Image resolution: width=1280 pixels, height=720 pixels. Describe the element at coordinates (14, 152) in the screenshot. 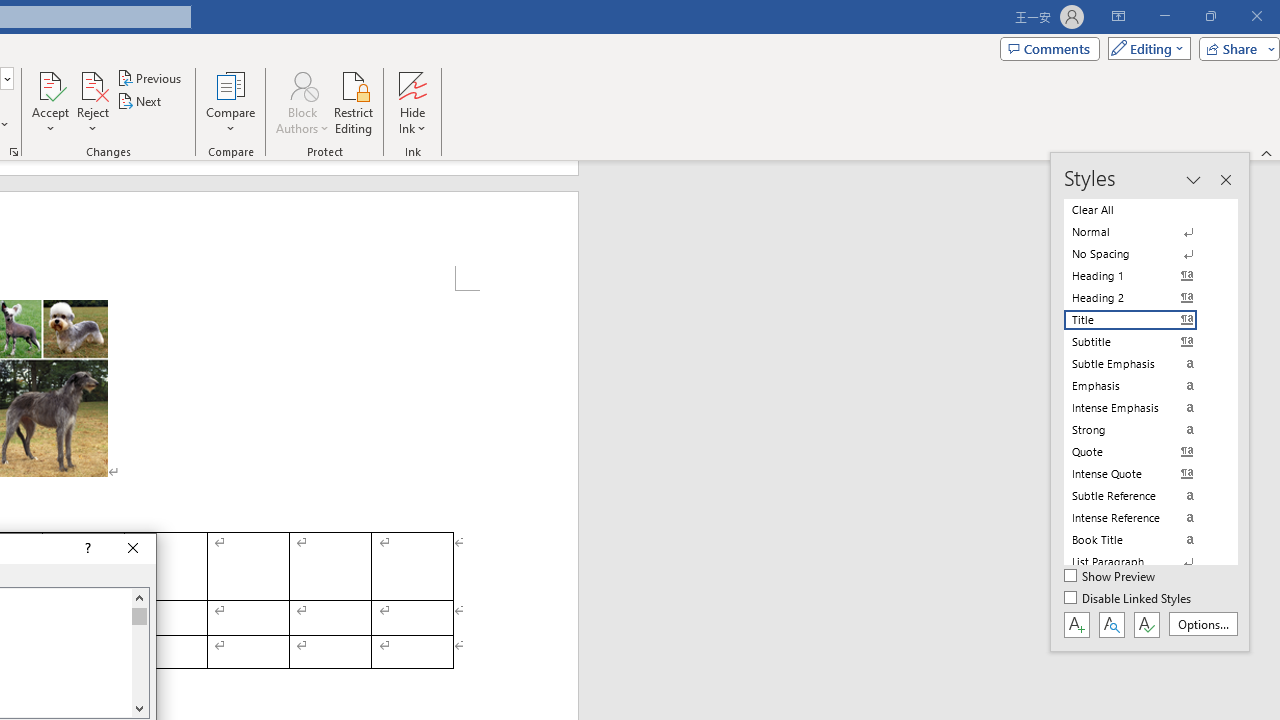

I see `Change Tracking Options...` at that location.